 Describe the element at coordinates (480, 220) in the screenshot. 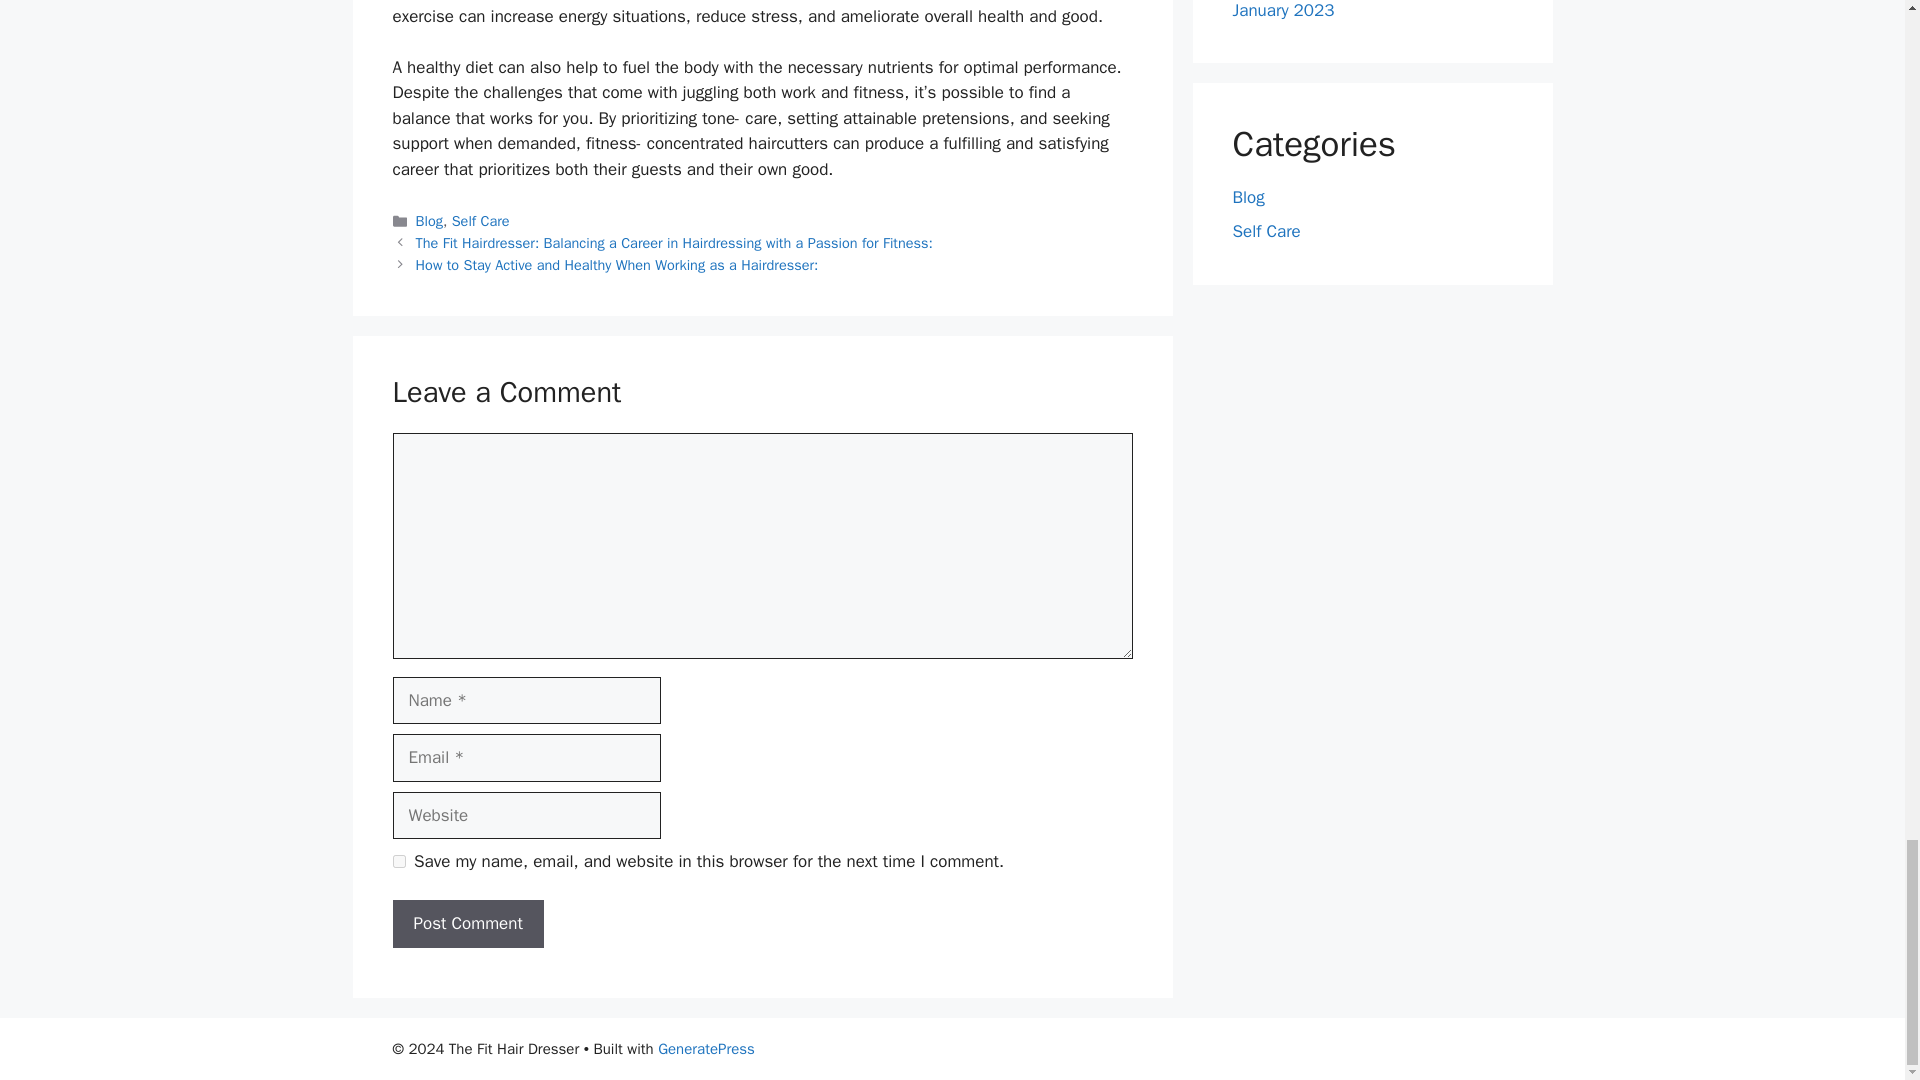

I see `Self Care` at that location.